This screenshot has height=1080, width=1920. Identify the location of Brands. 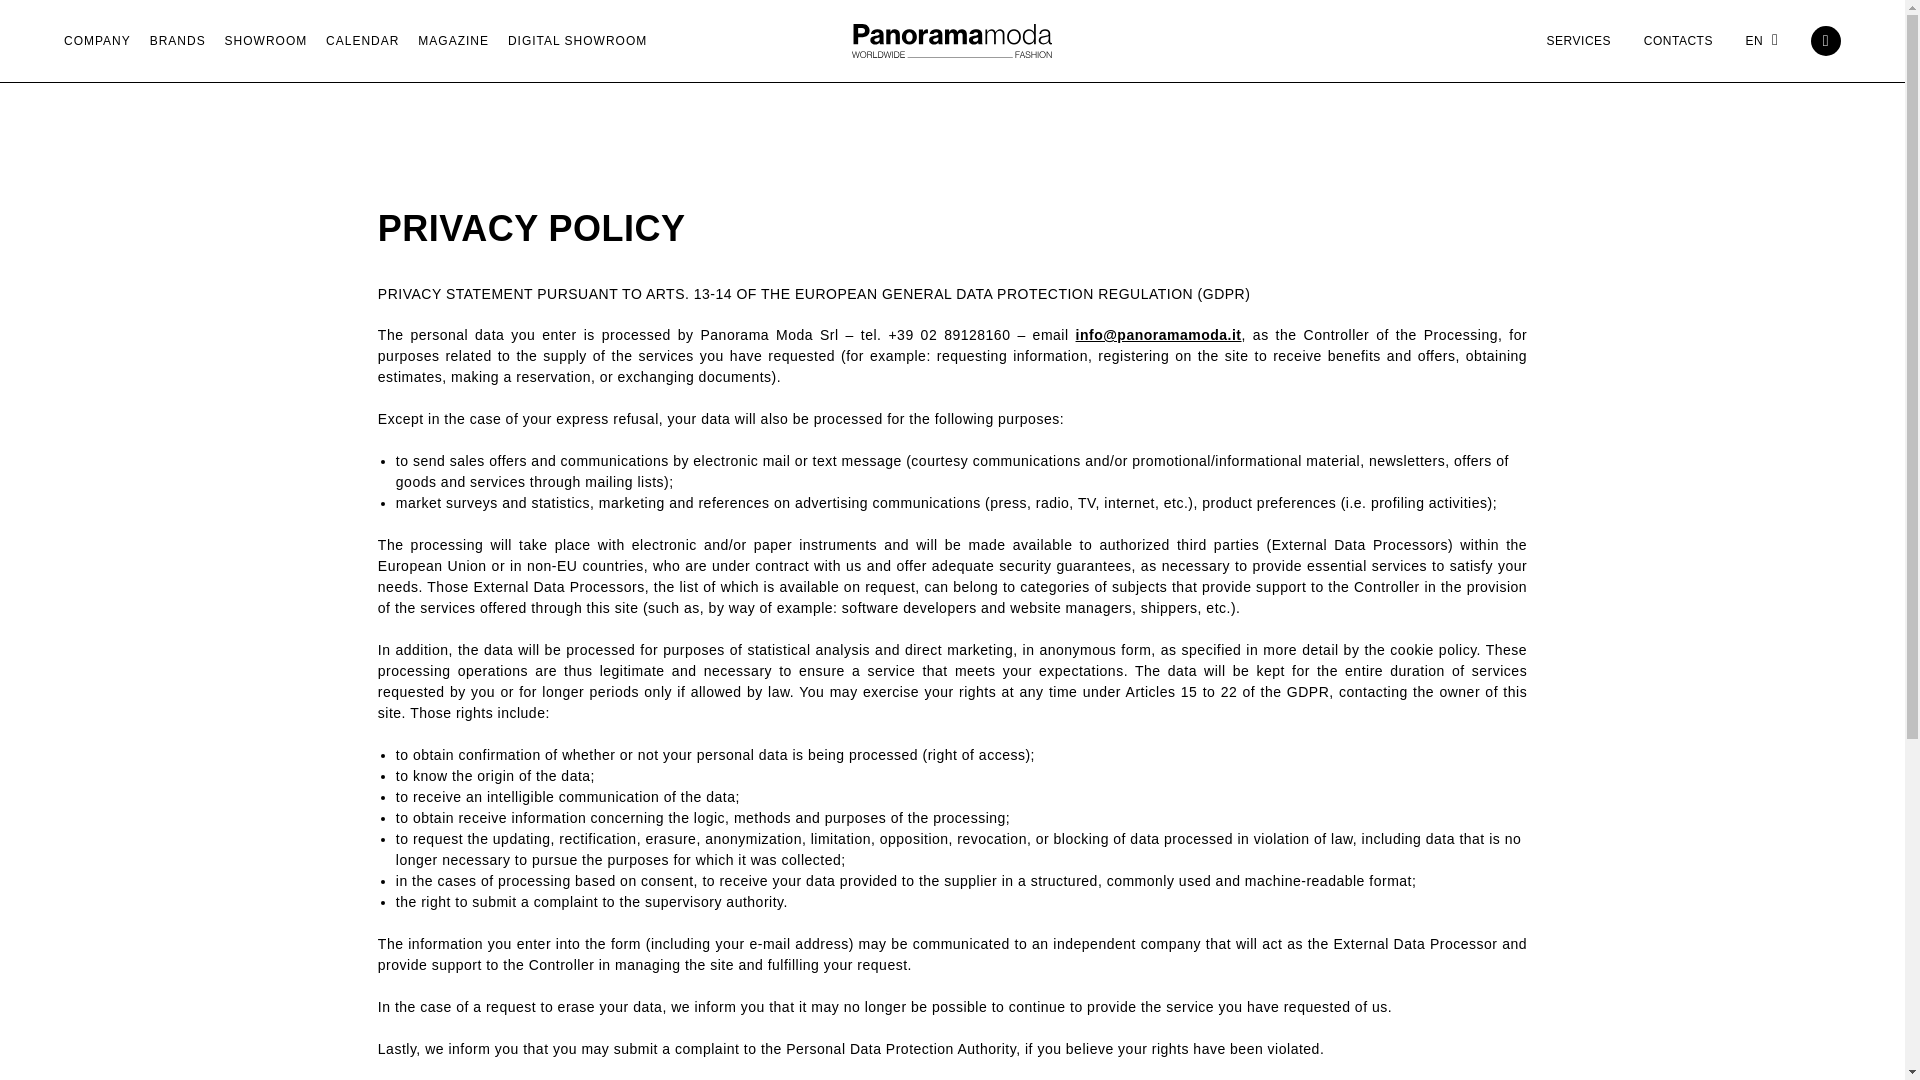
(177, 41).